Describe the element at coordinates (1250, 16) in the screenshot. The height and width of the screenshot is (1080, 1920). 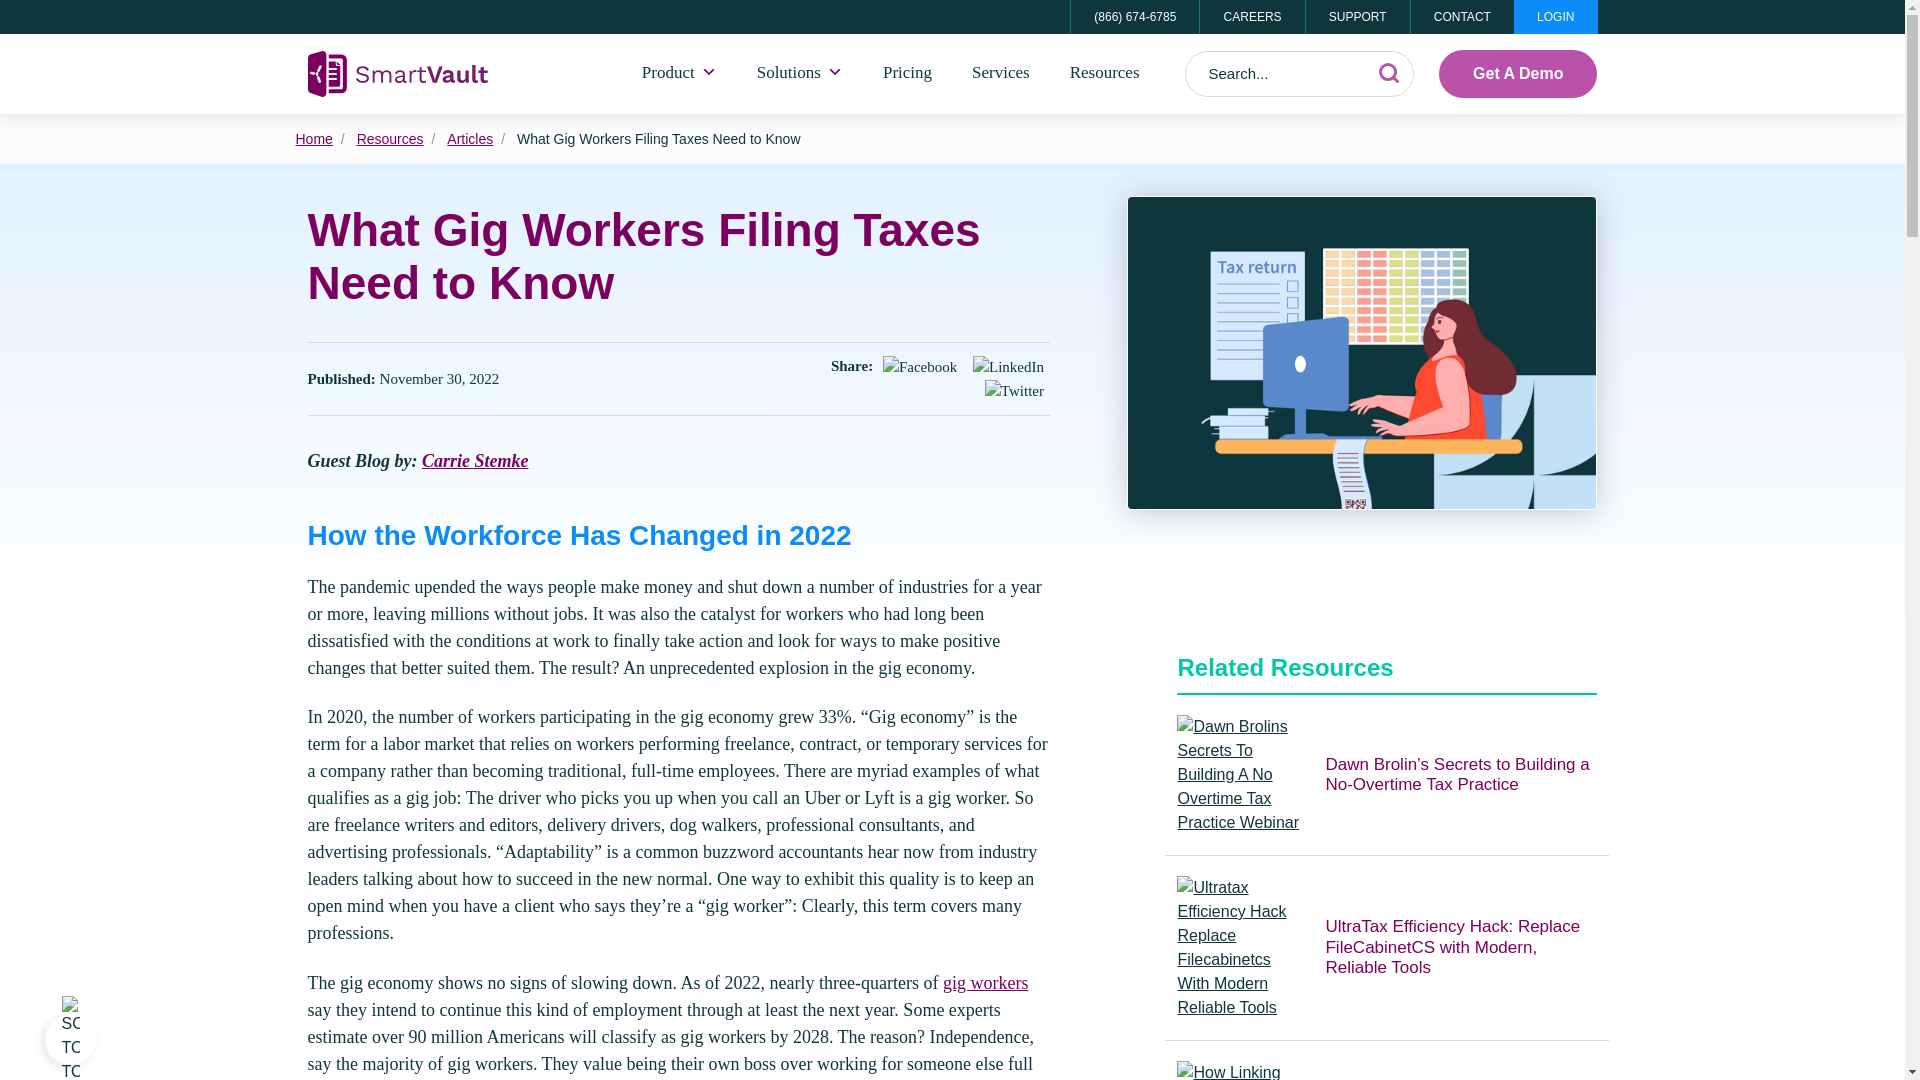
I see `CAREERS` at that location.